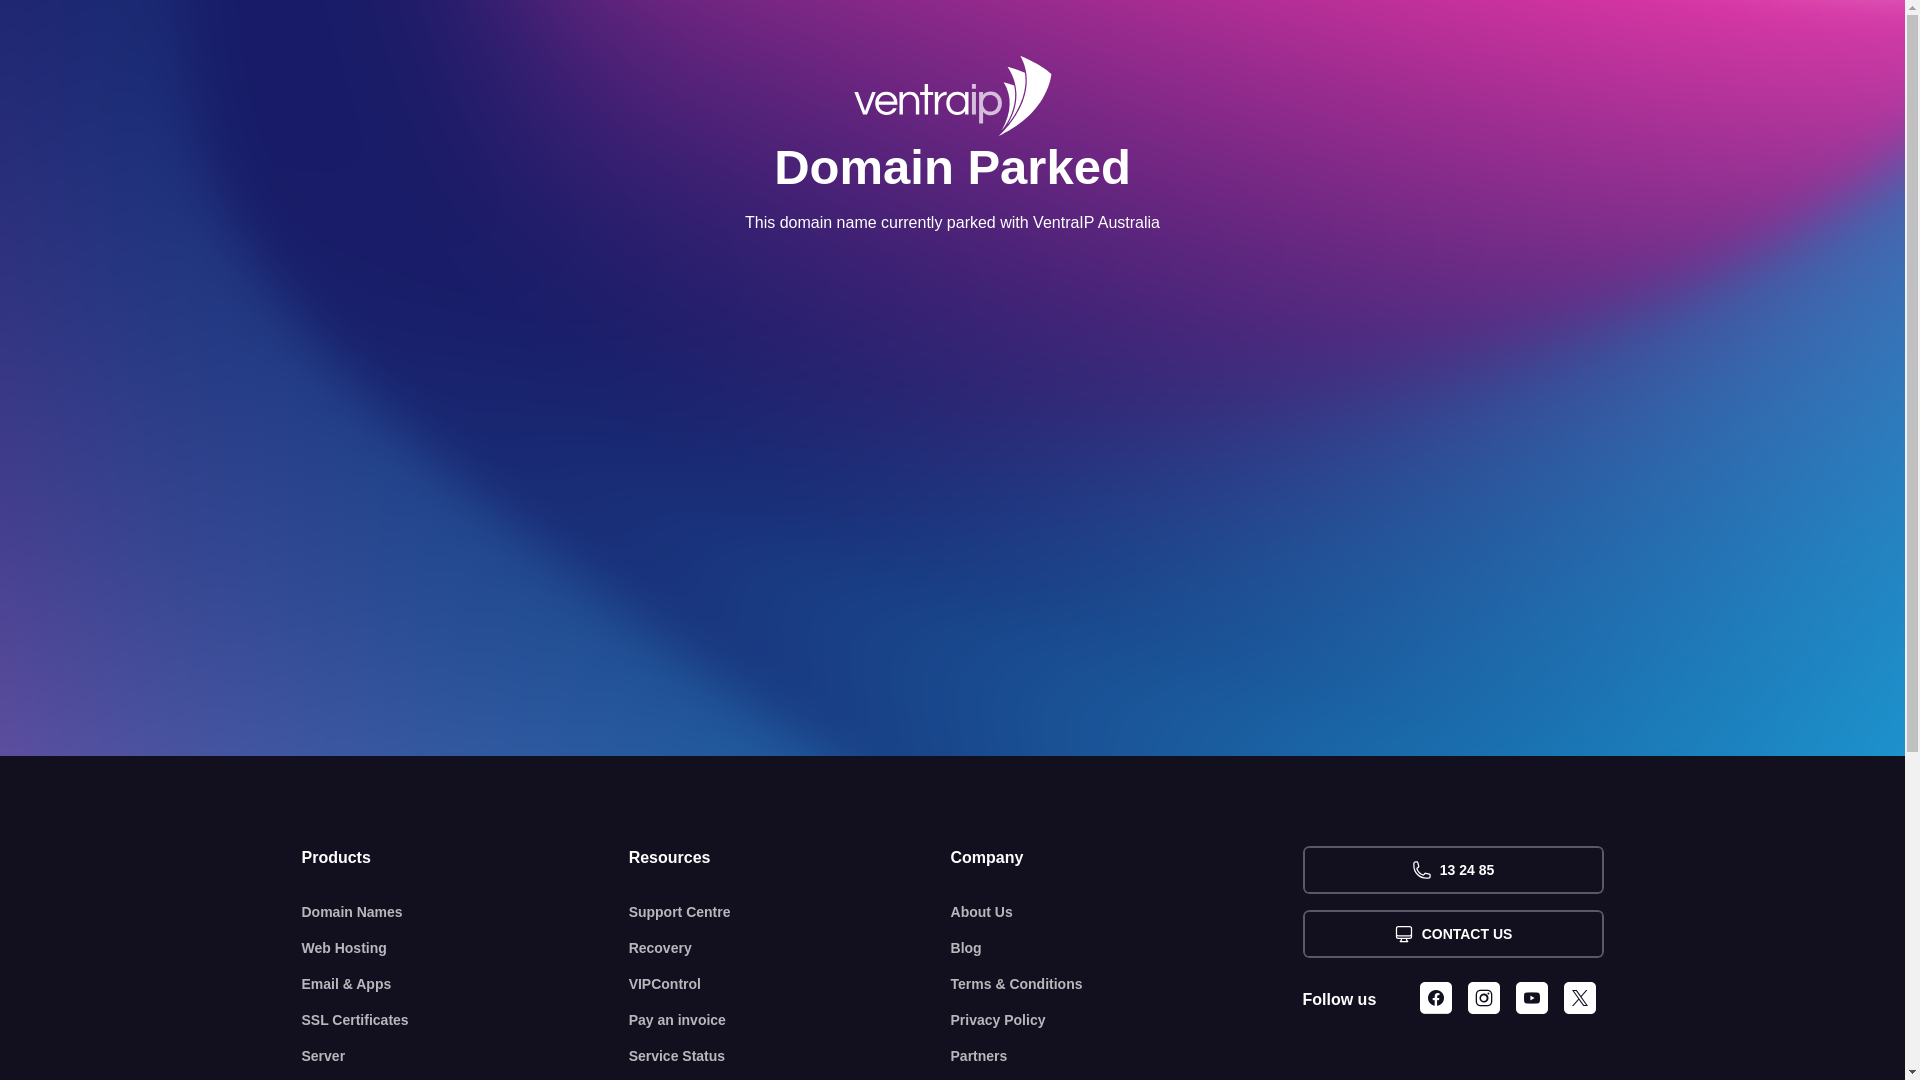 This screenshot has height=1080, width=1920. Describe the element at coordinates (790, 984) in the screenshot. I see `VIPControl` at that location.